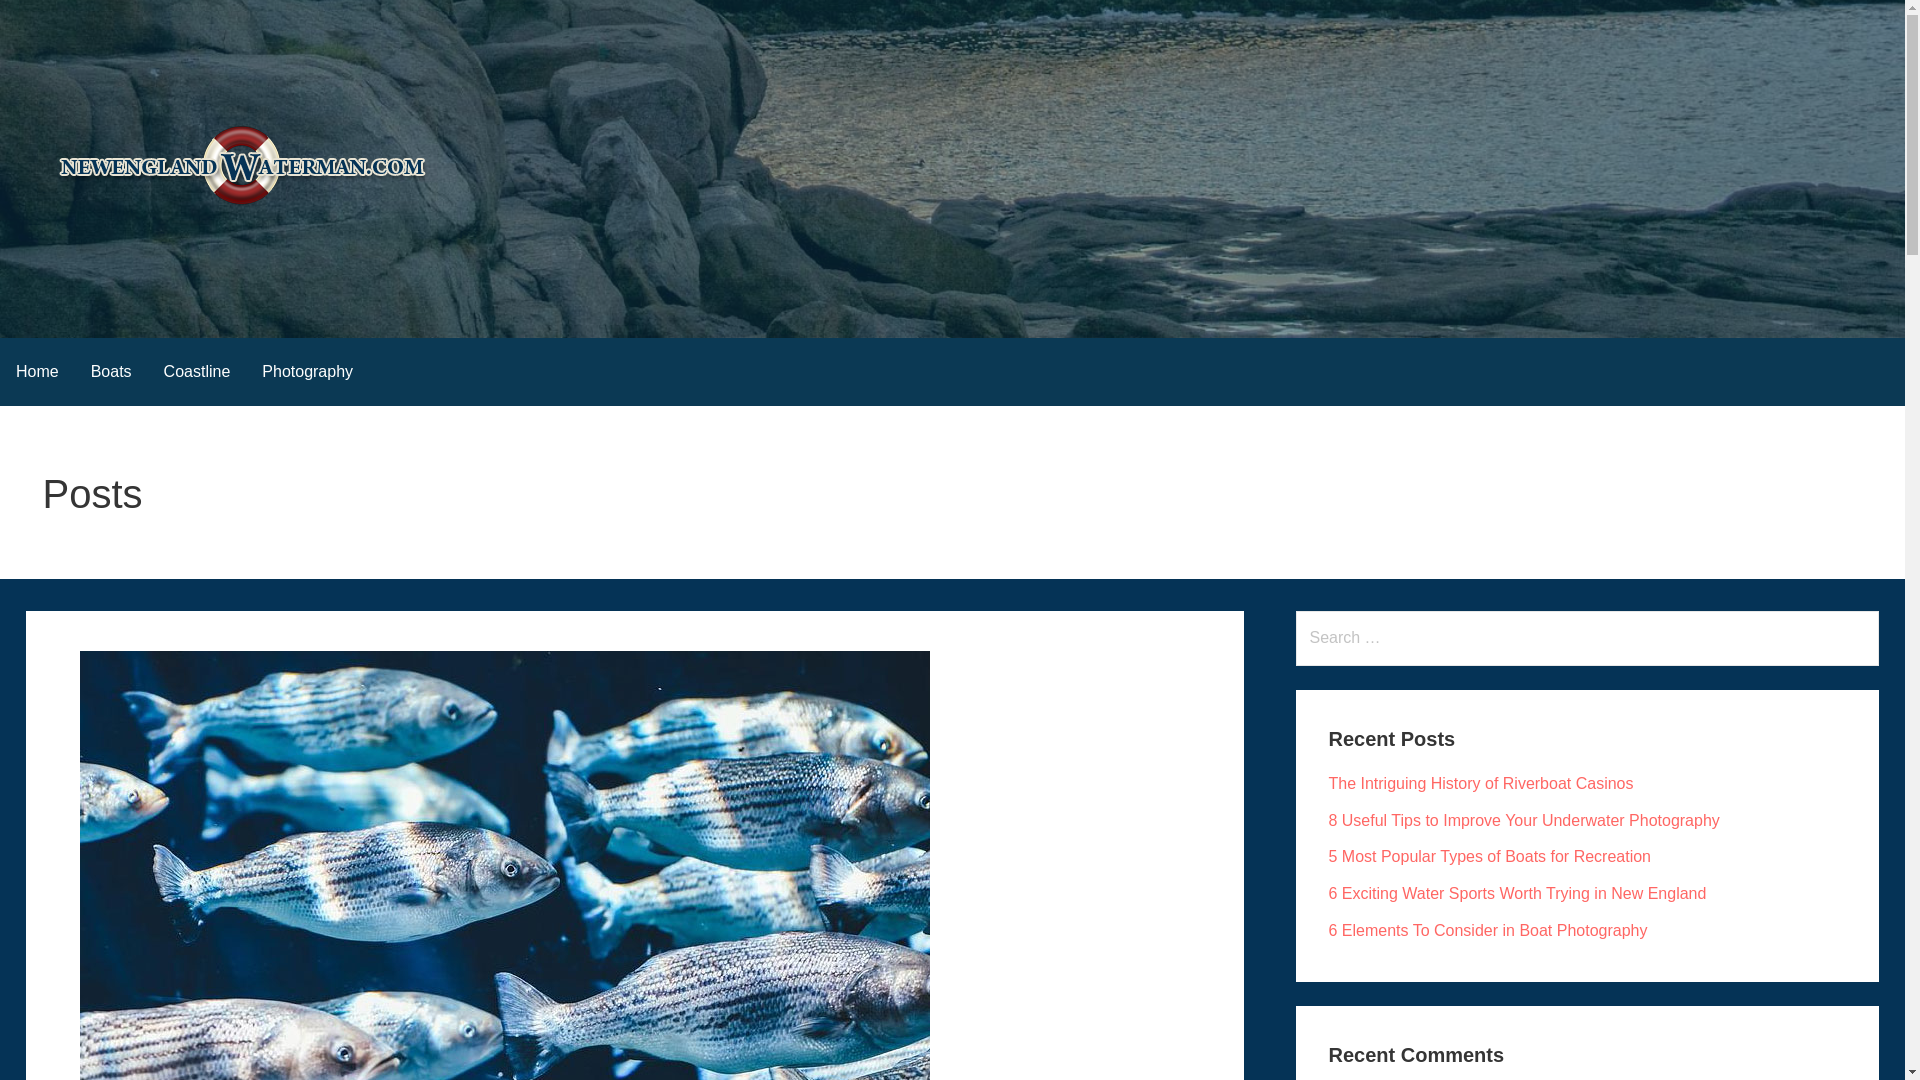  What do you see at coordinates (236, 248) in the screenshot?
I see `newenglandwaterman.com` at bounding box center [236, 248].